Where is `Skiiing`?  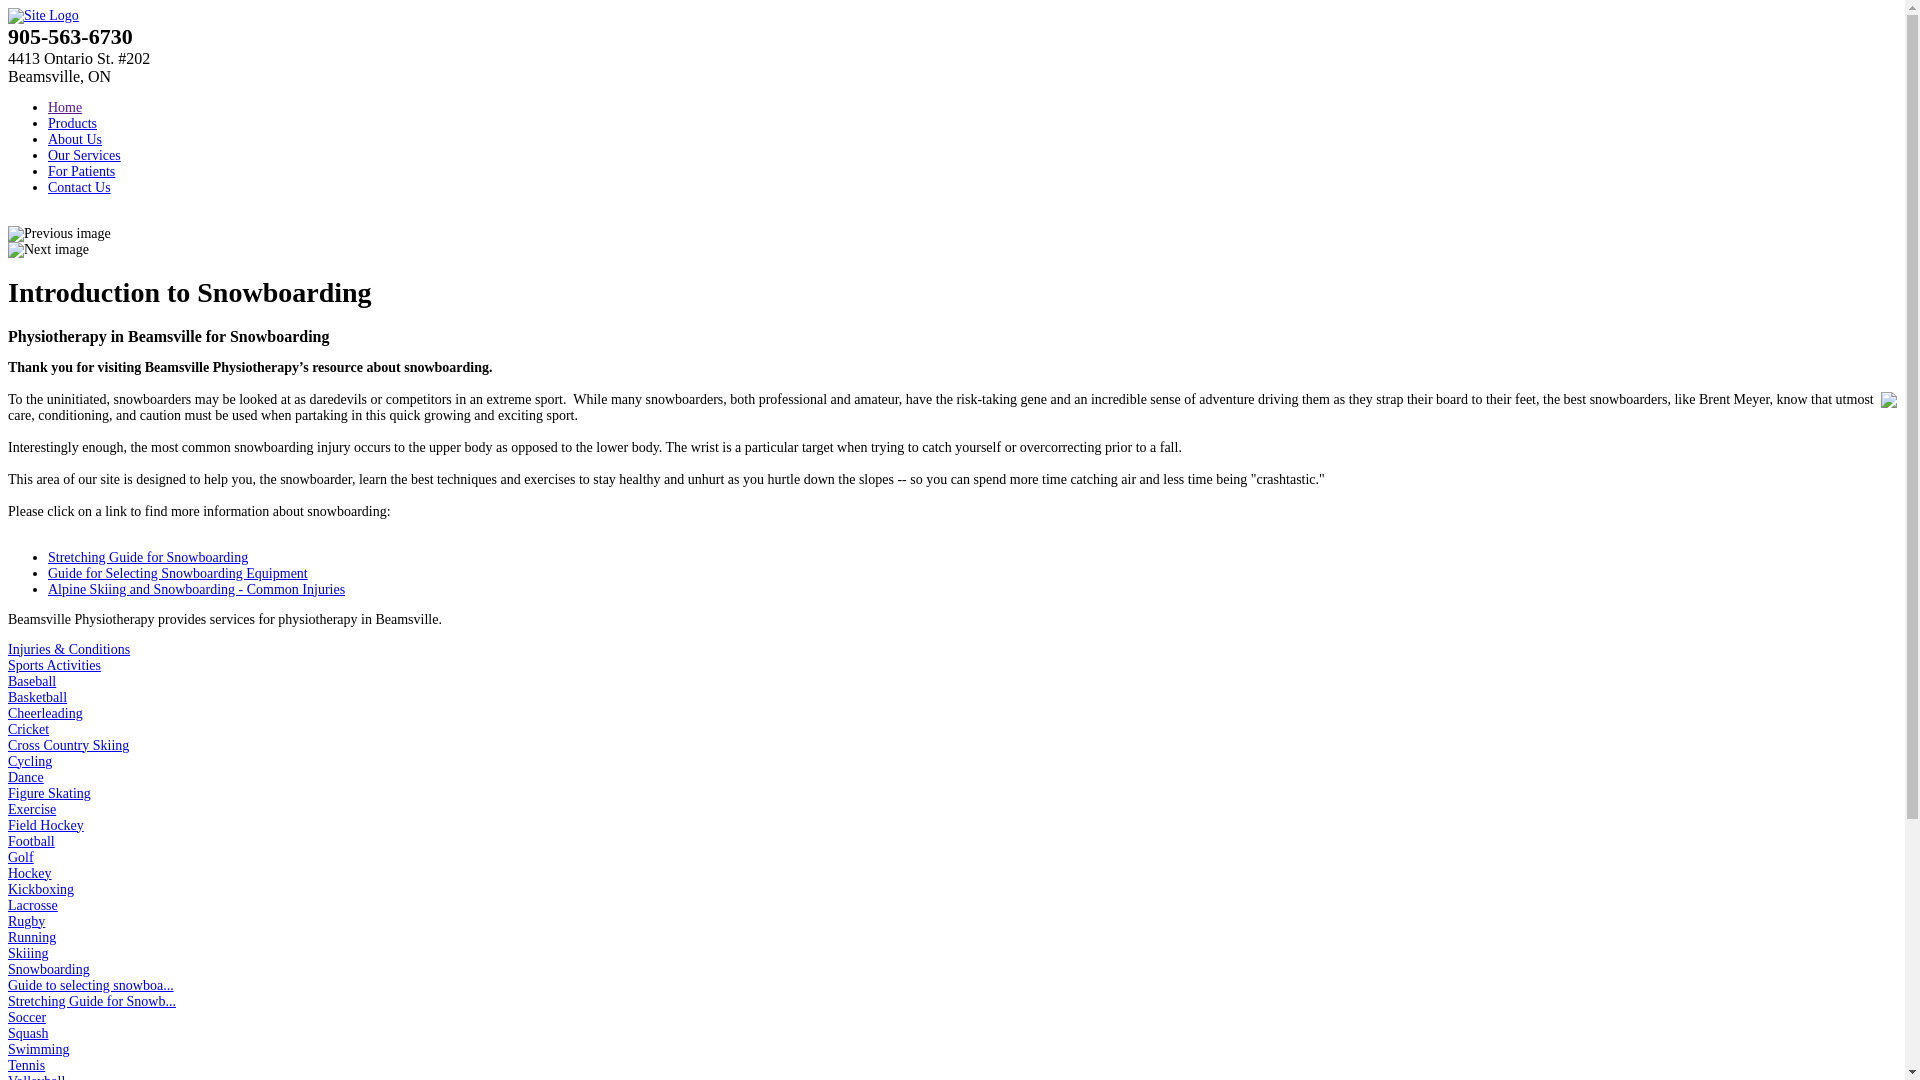 Skiiing is located at coordinates (28, 954).